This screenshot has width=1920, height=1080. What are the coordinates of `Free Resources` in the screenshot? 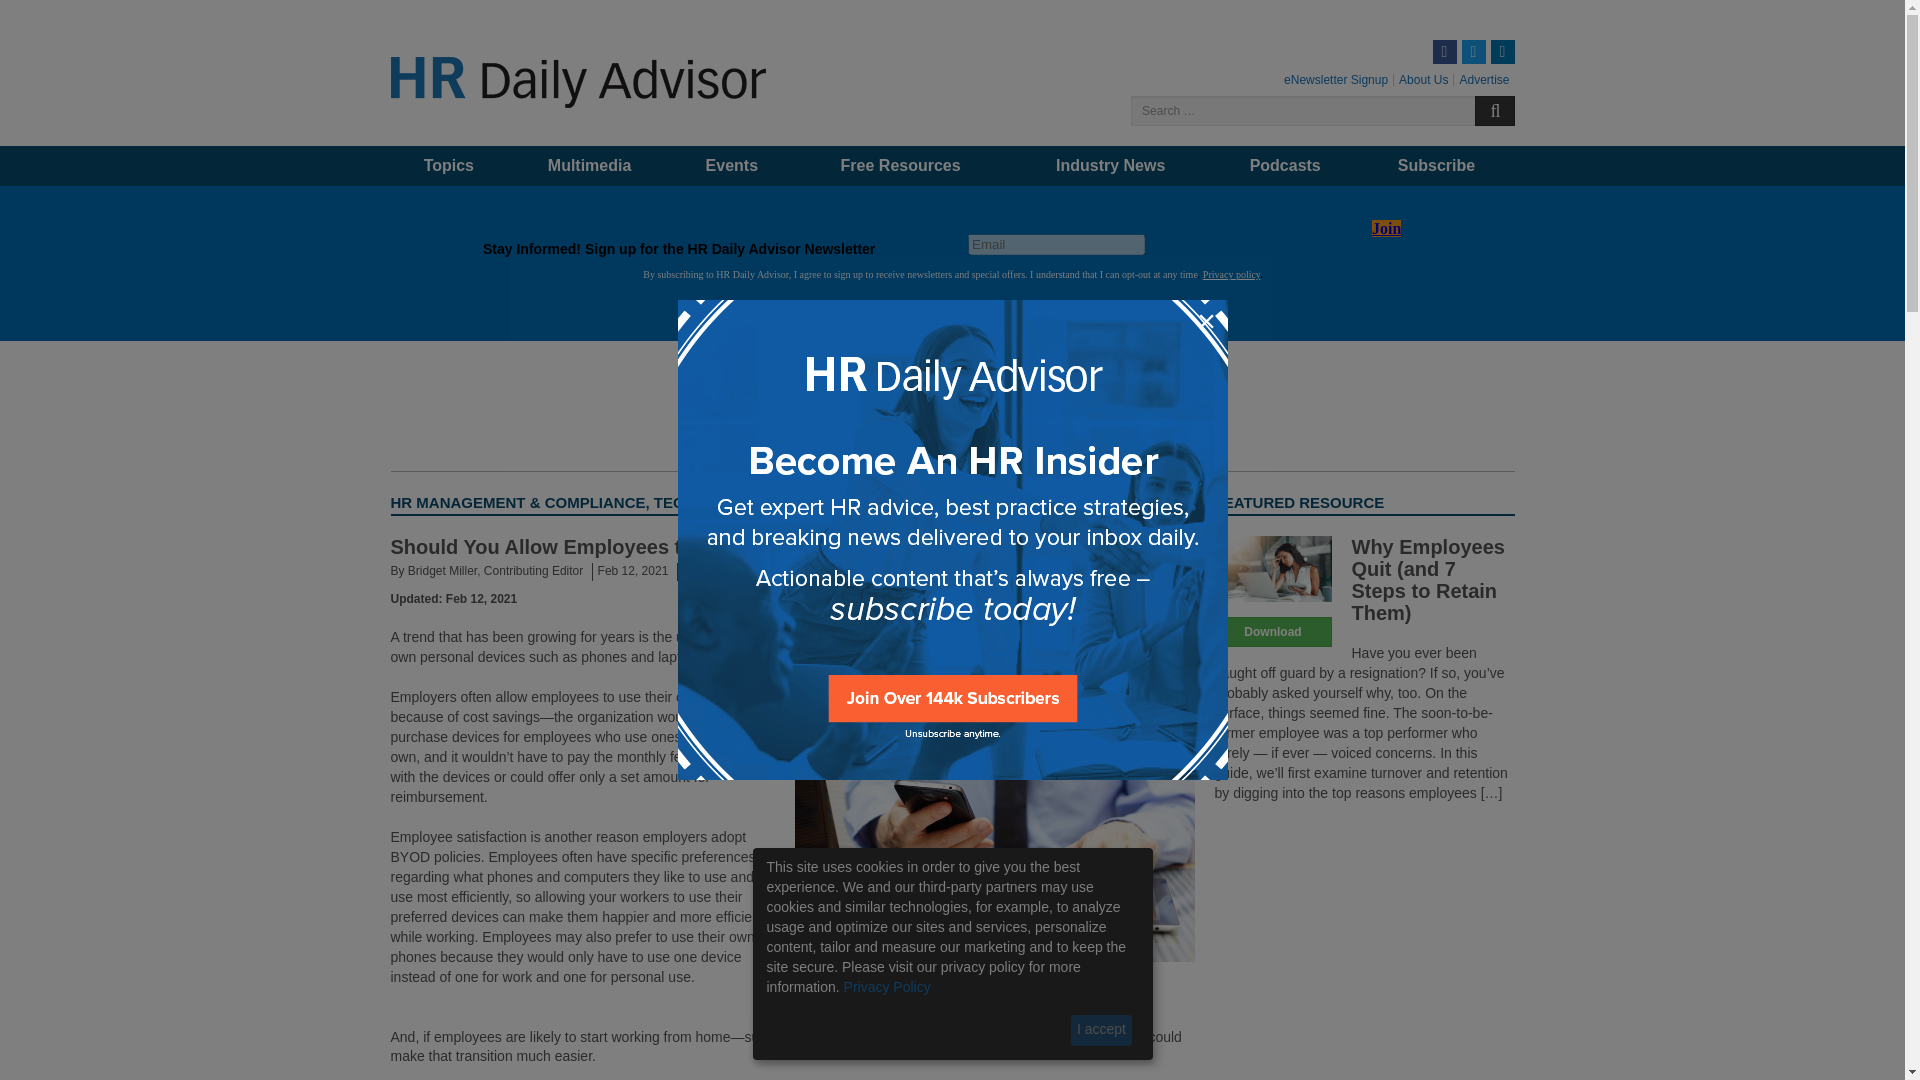 It's located at (900, 165).